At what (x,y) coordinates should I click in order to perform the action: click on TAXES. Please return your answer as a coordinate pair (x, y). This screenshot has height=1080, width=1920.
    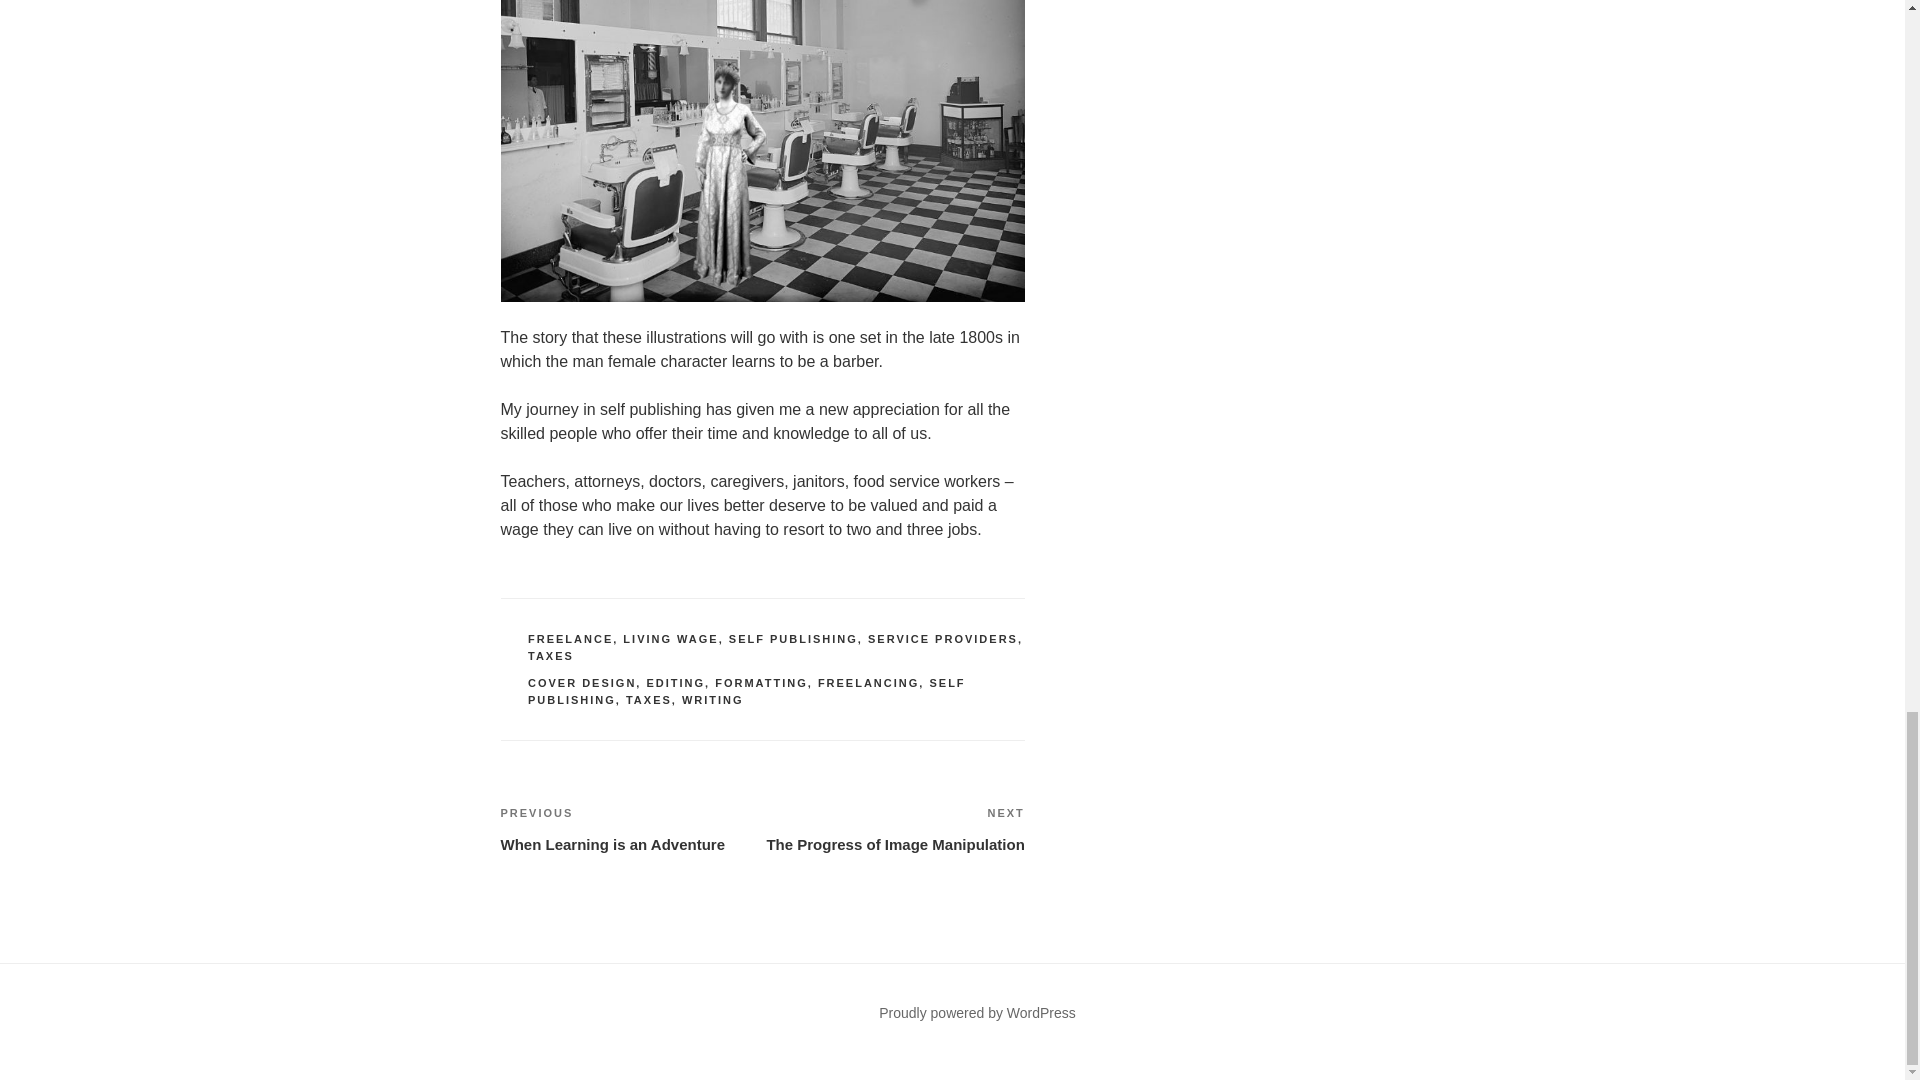
    Looking at the image, I should click on (570, 638).